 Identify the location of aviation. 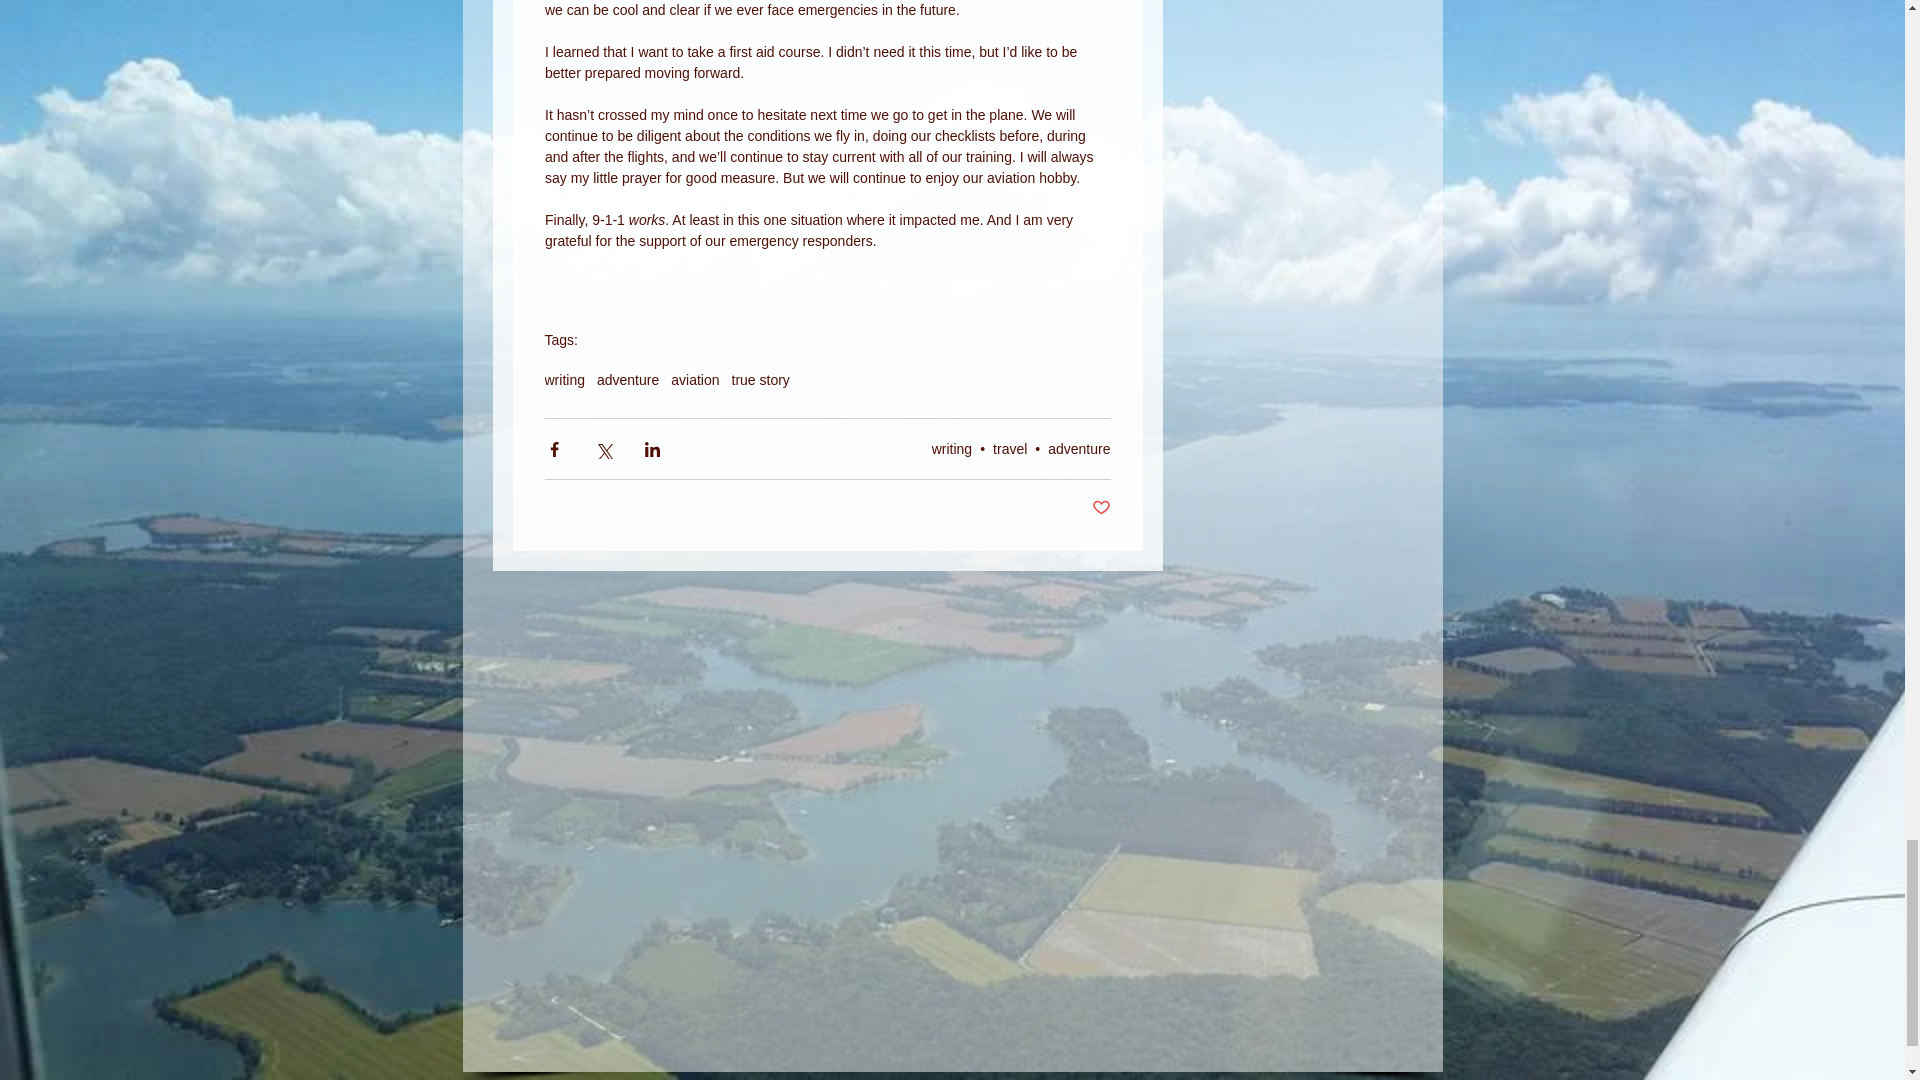
(694, 379).